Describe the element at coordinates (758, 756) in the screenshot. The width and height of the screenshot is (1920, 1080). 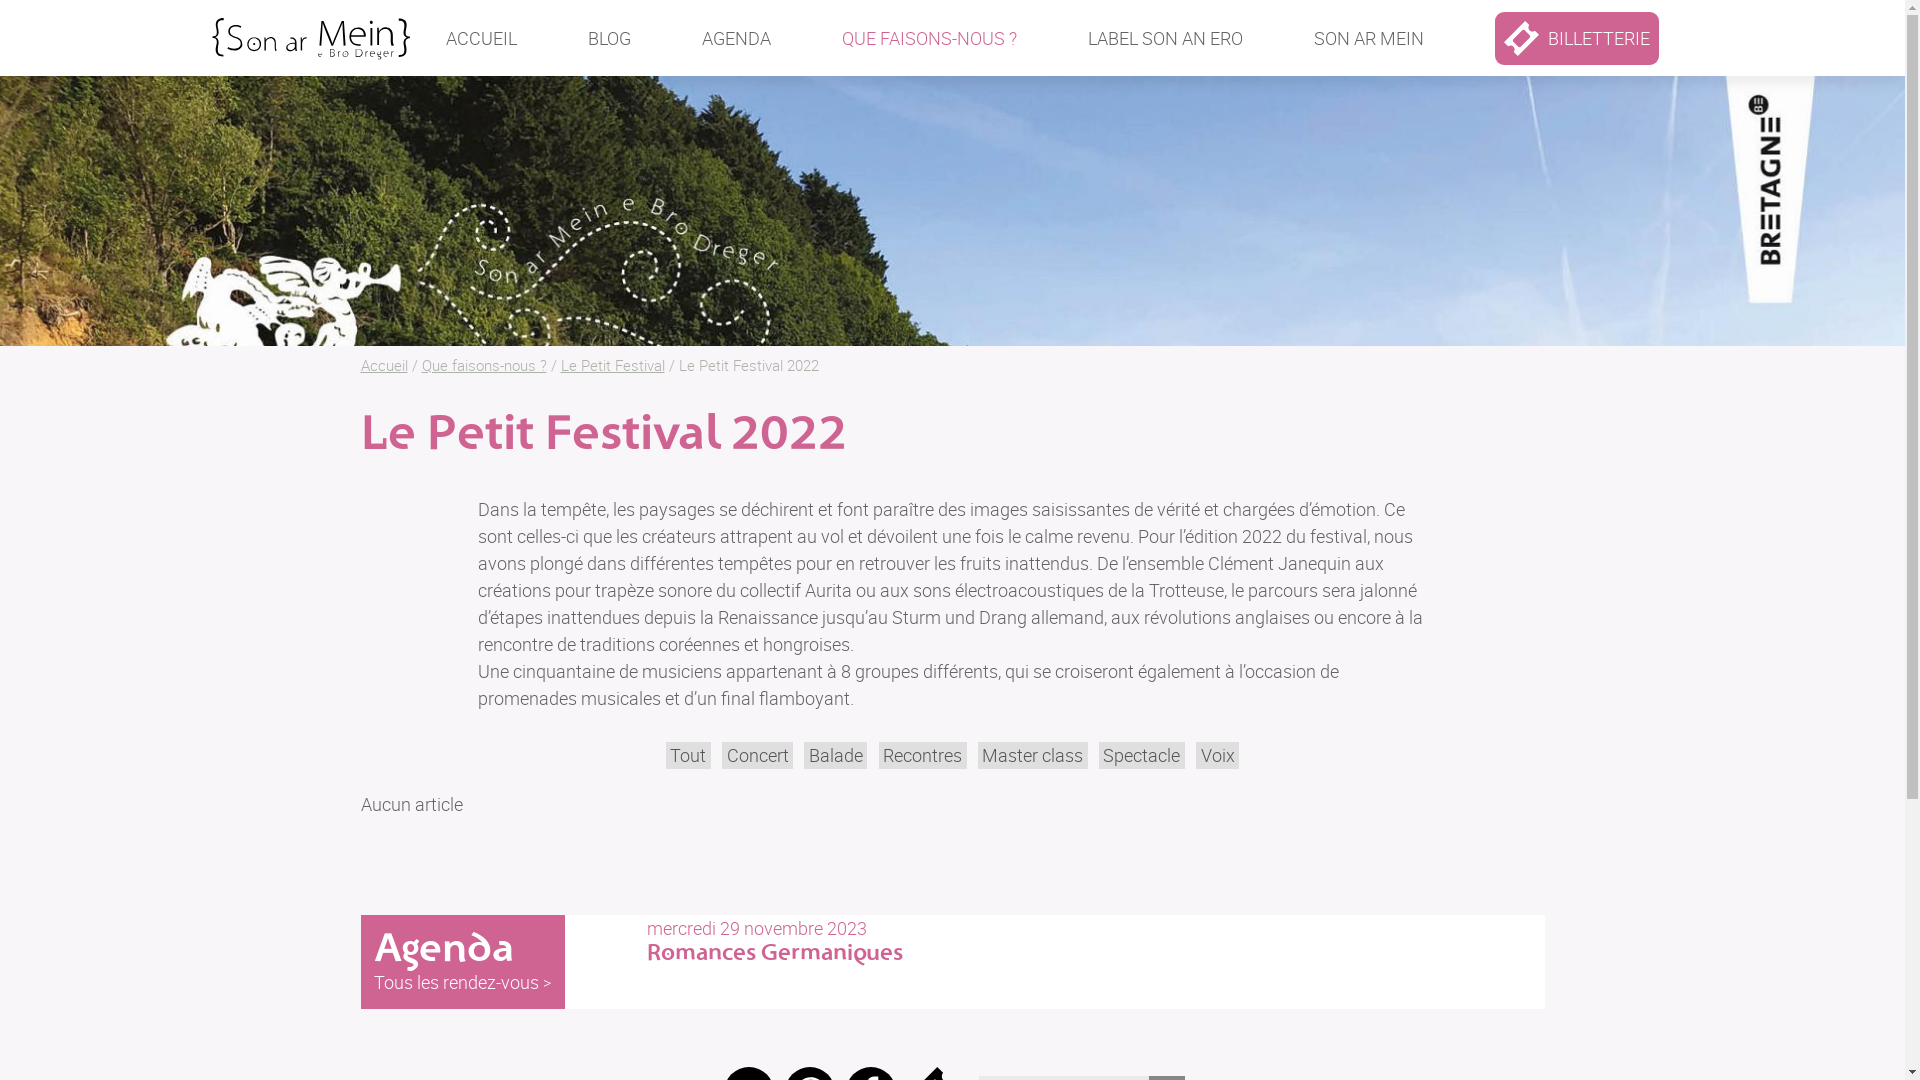
I see `Concert` at that location.